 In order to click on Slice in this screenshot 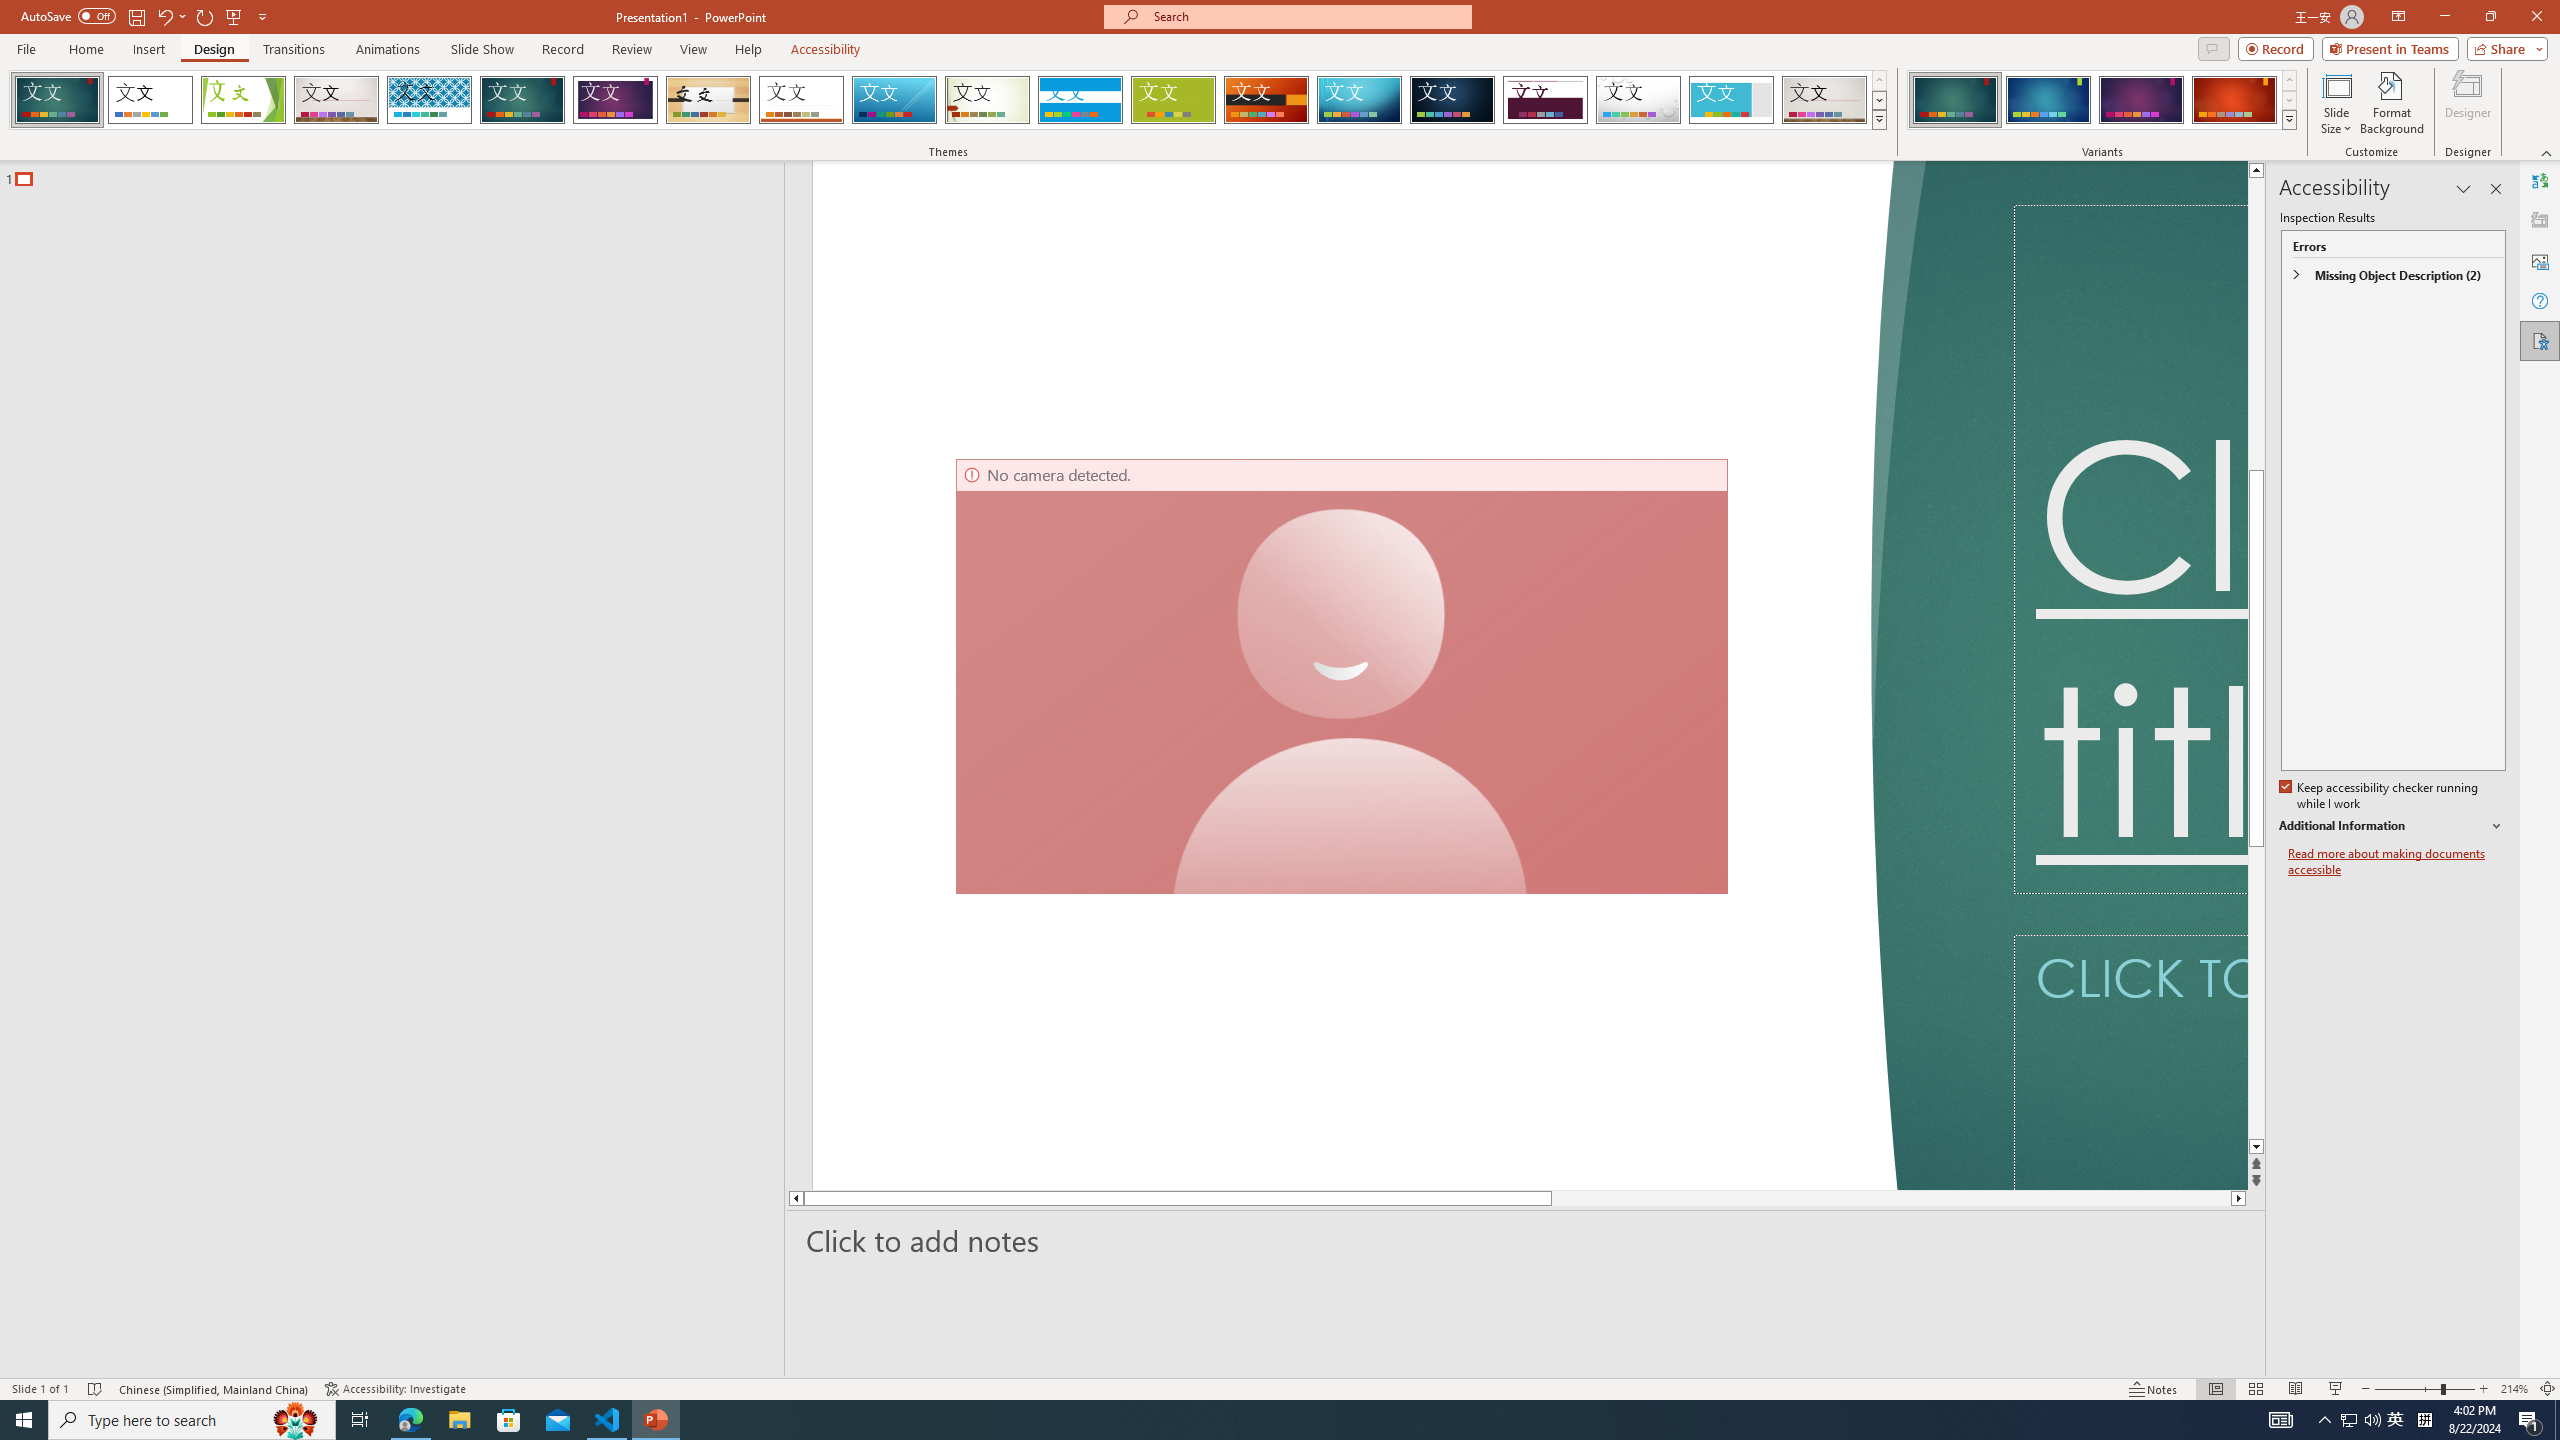, I will do `click(894, 100)`.